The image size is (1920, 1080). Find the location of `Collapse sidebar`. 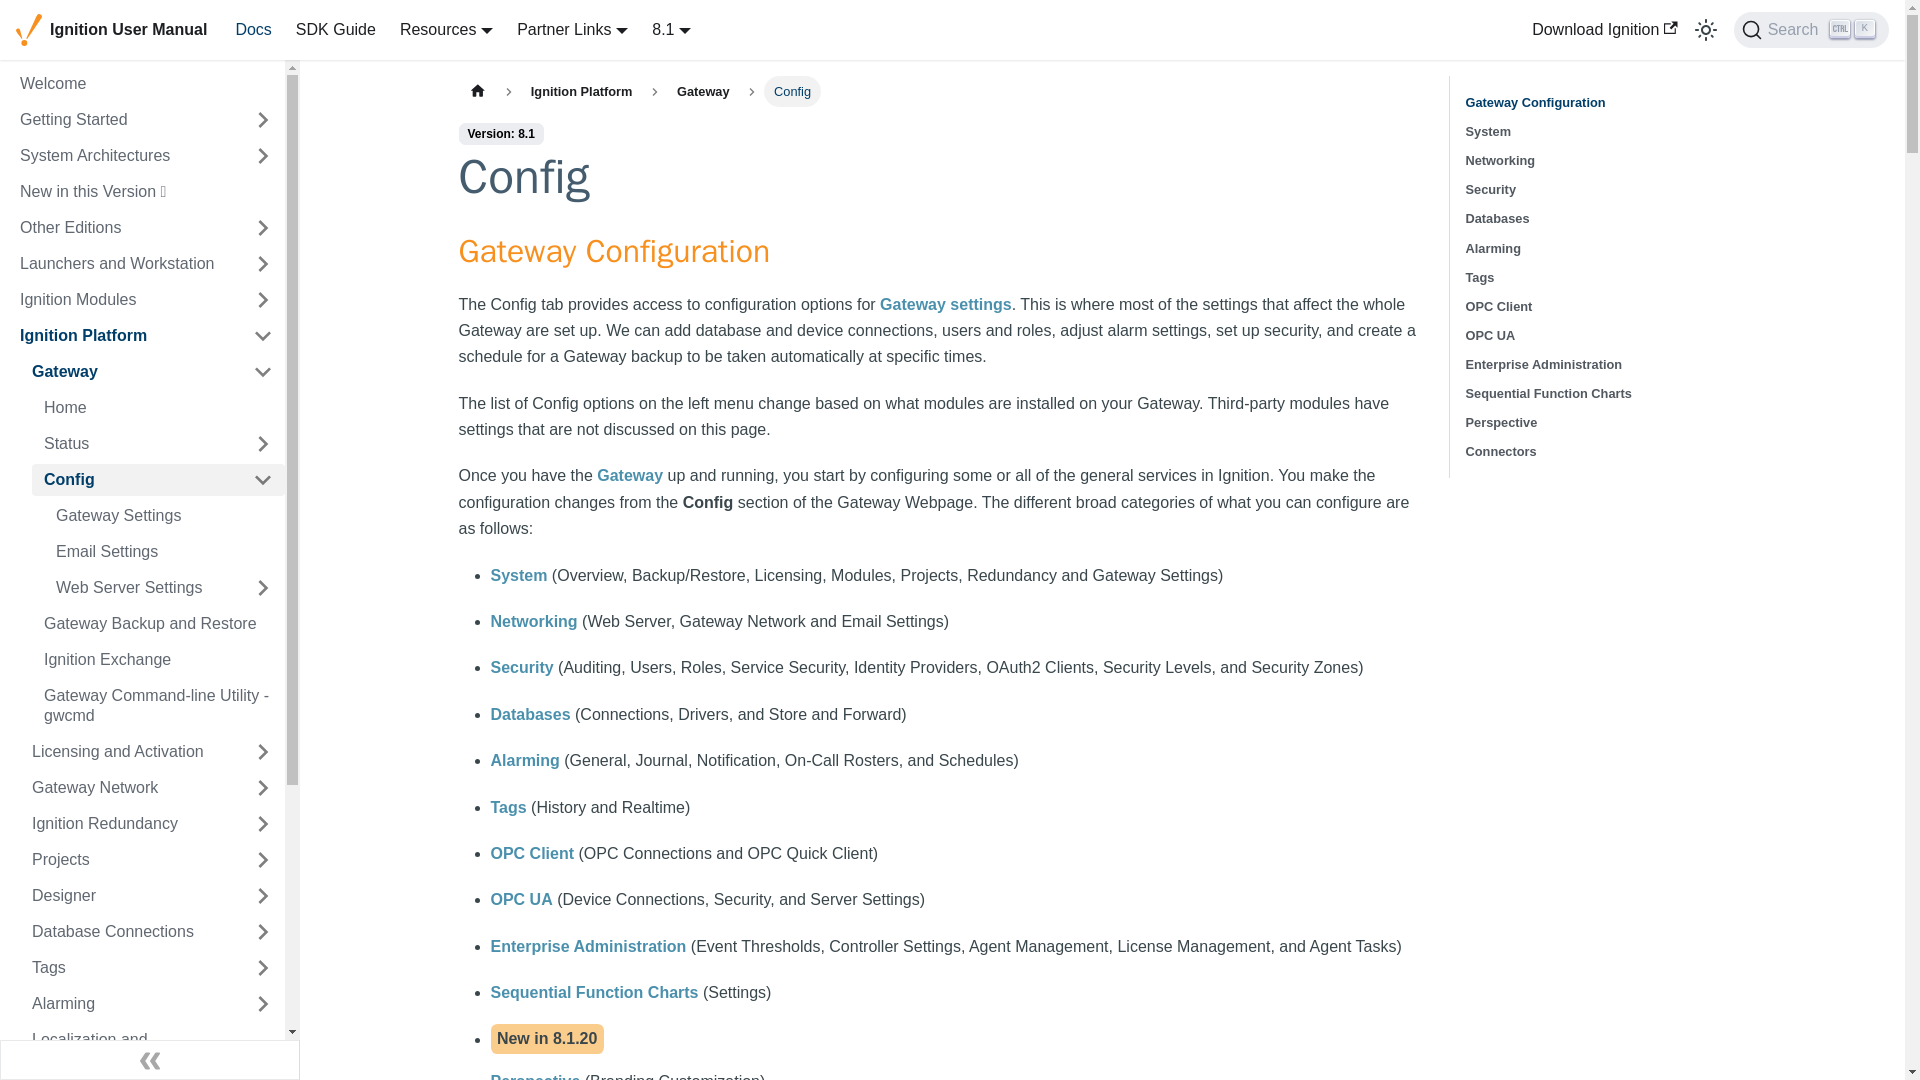

Collapse sidebar is located at coordinates (150, 1060).